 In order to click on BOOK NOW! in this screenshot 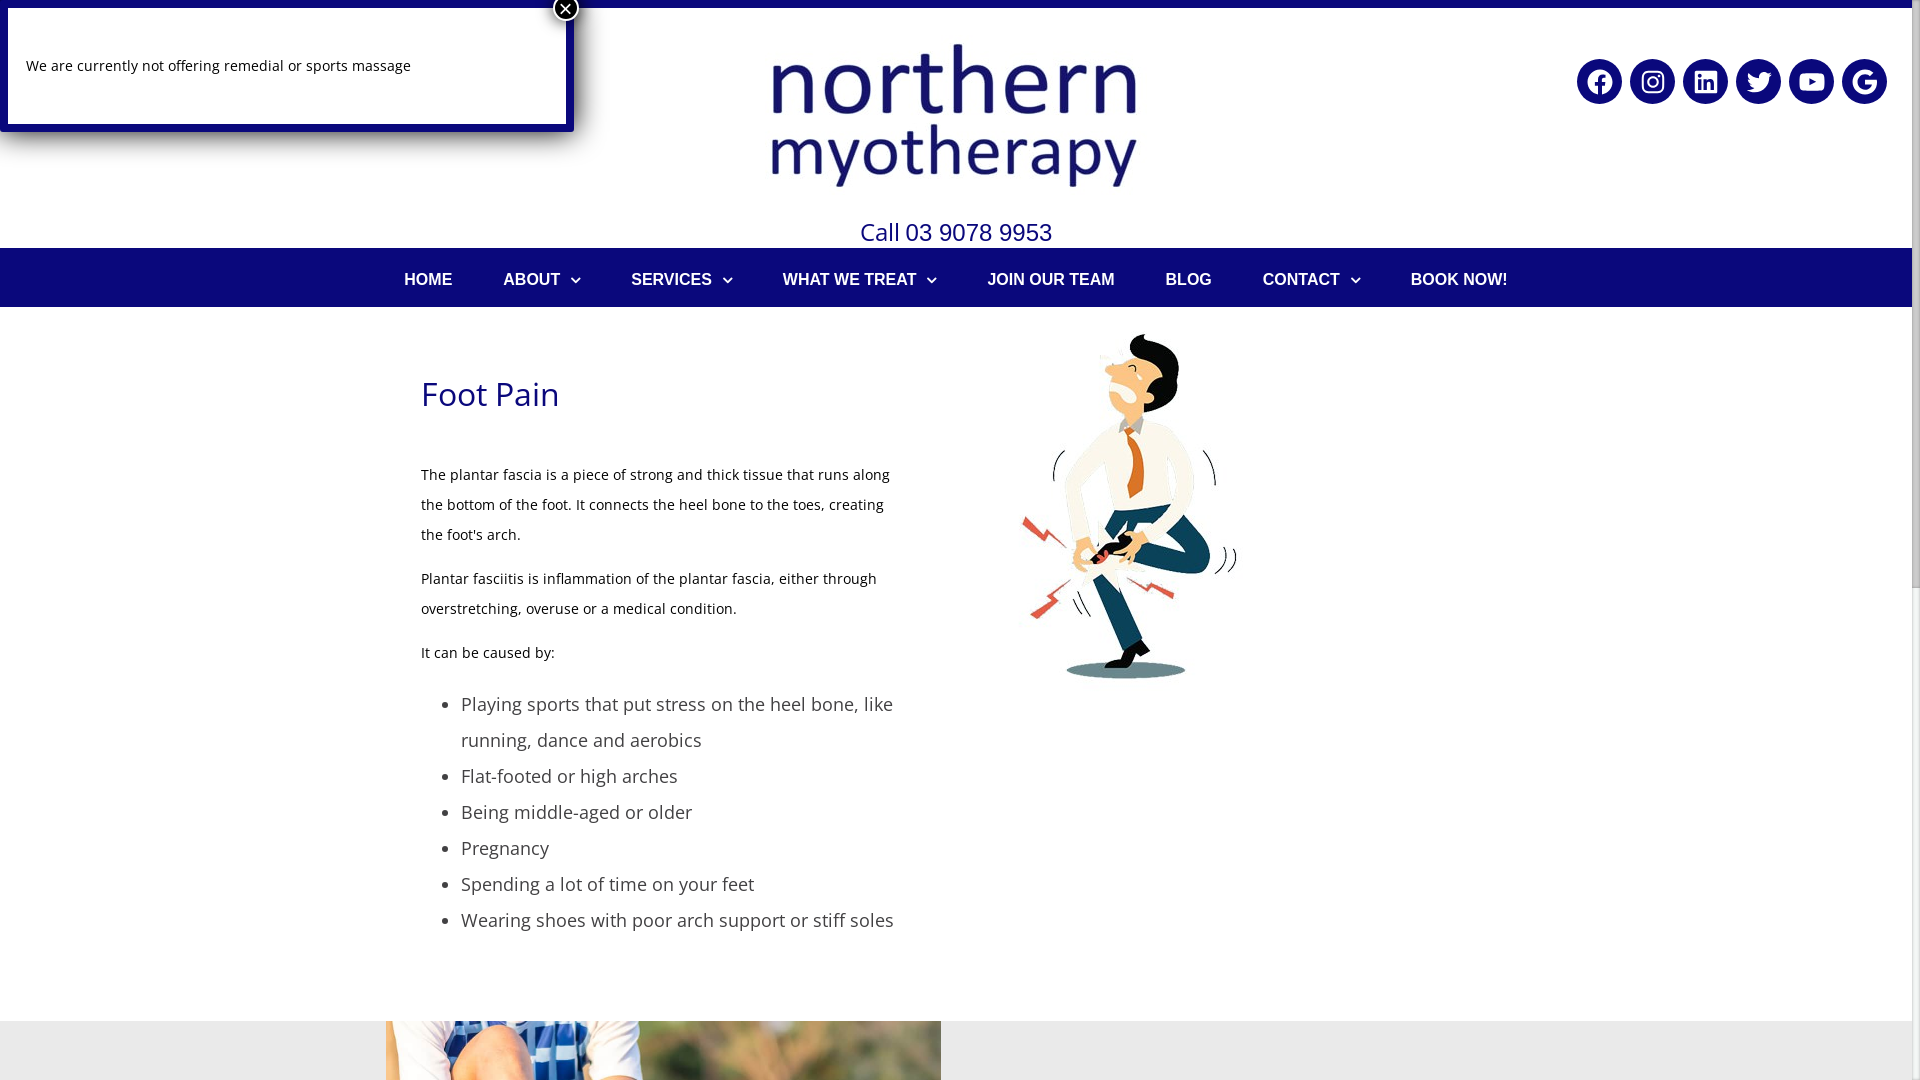, I will do `click(1460, 280)`.